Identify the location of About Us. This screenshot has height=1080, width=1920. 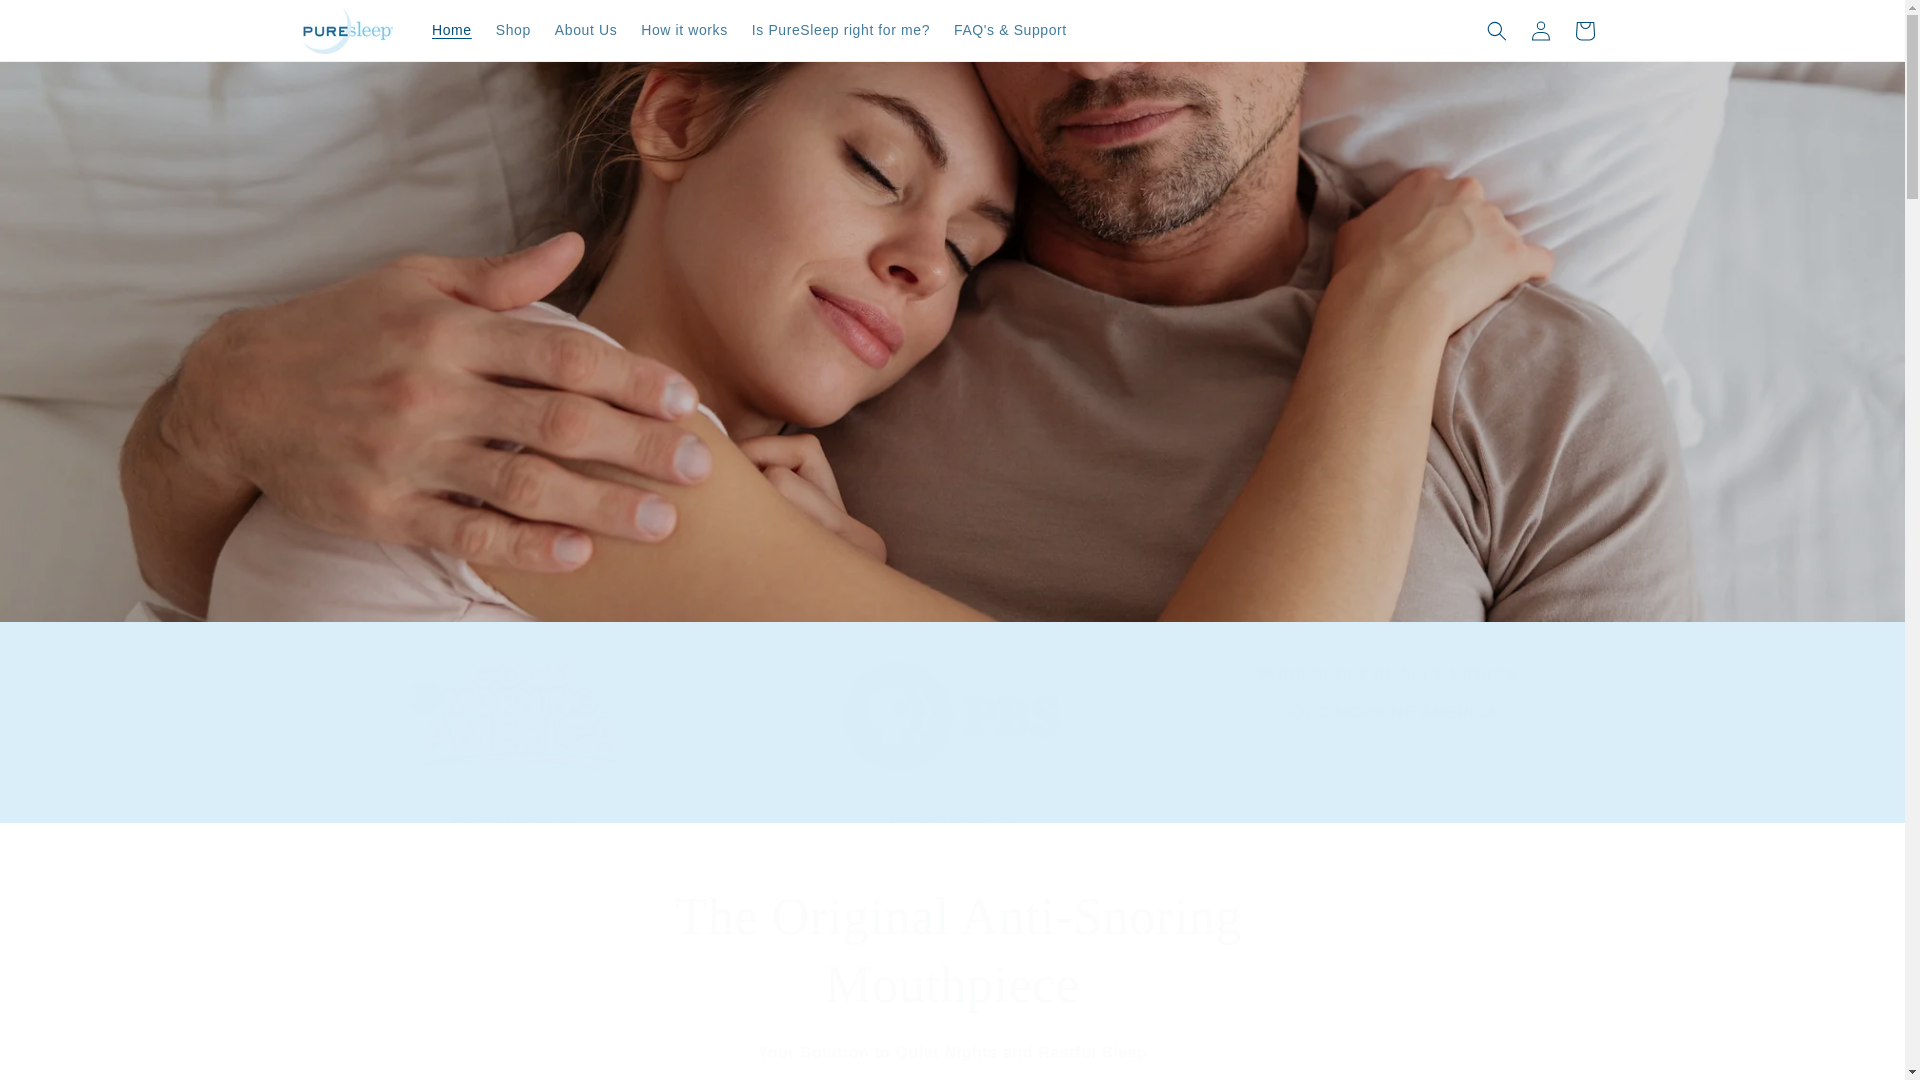
(586, 29).